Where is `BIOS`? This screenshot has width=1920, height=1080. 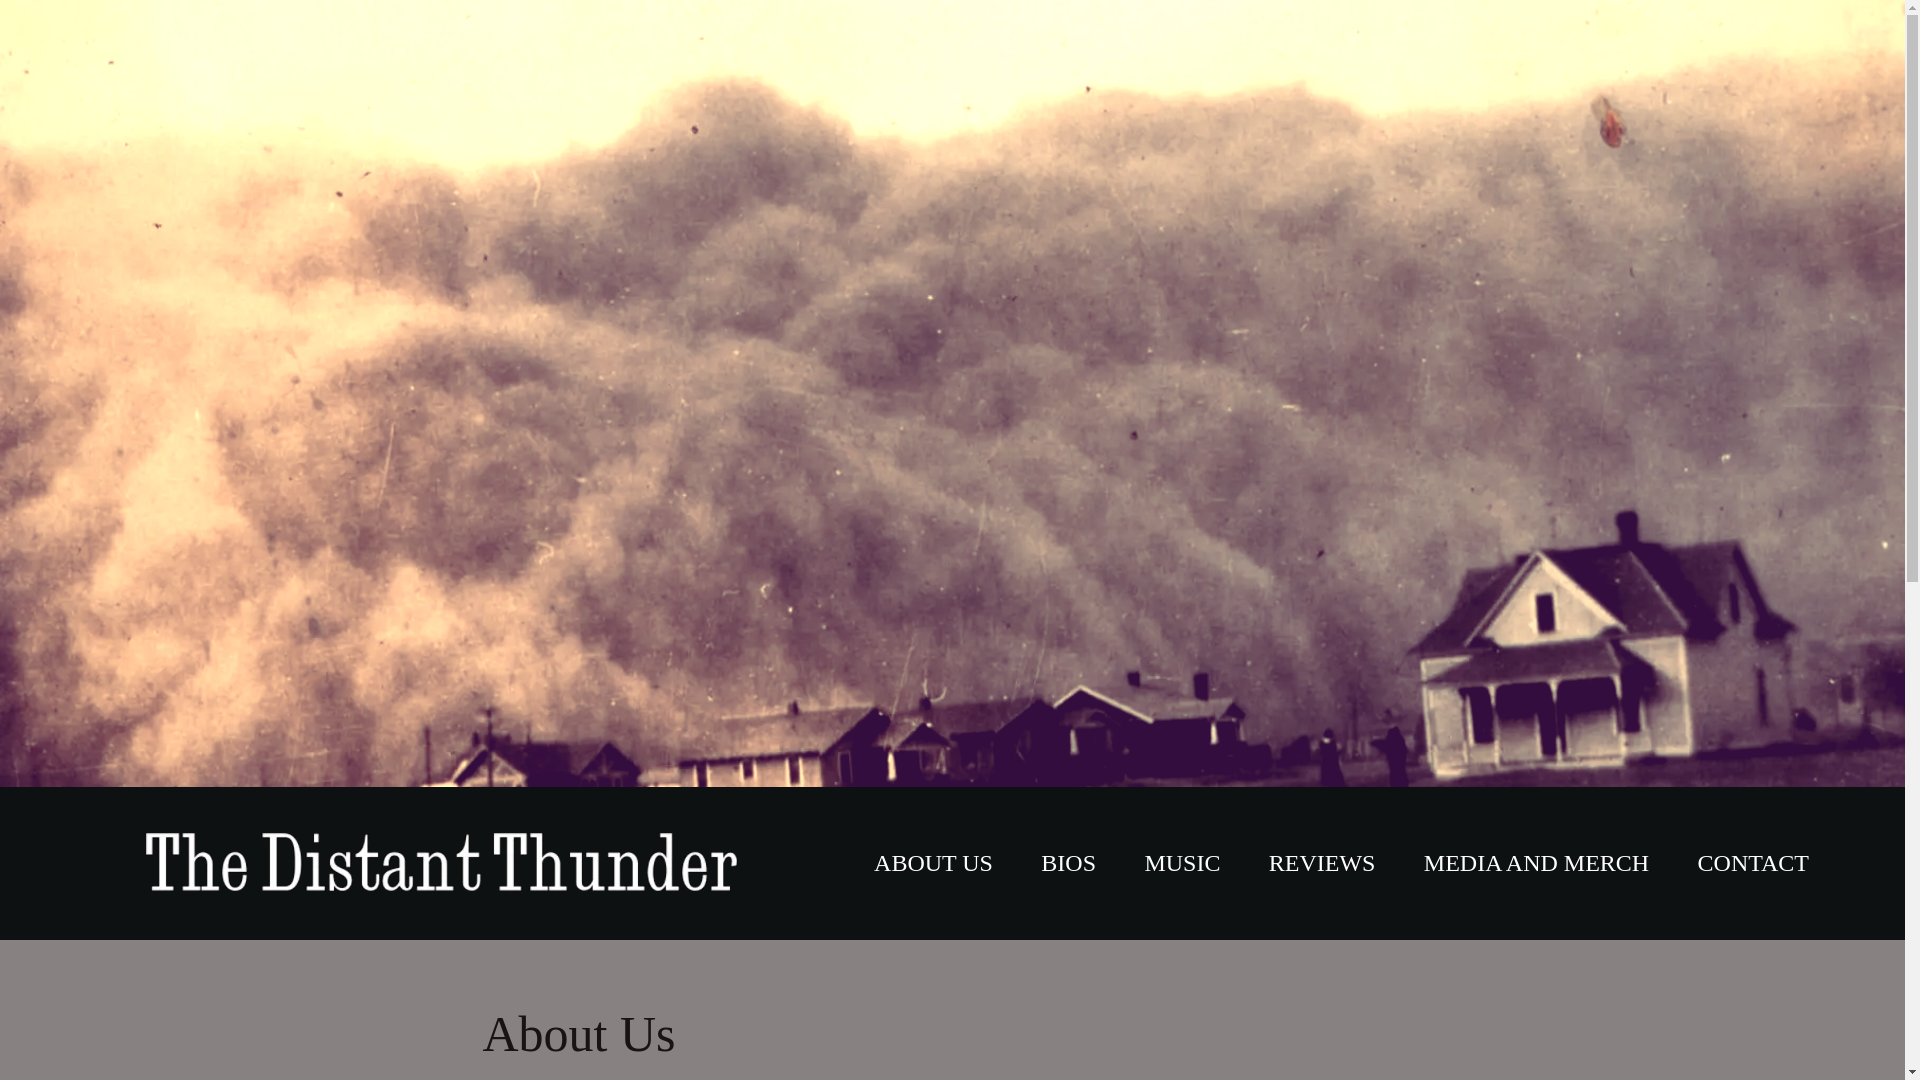 BIOS is located at coordinates (1068, 863).